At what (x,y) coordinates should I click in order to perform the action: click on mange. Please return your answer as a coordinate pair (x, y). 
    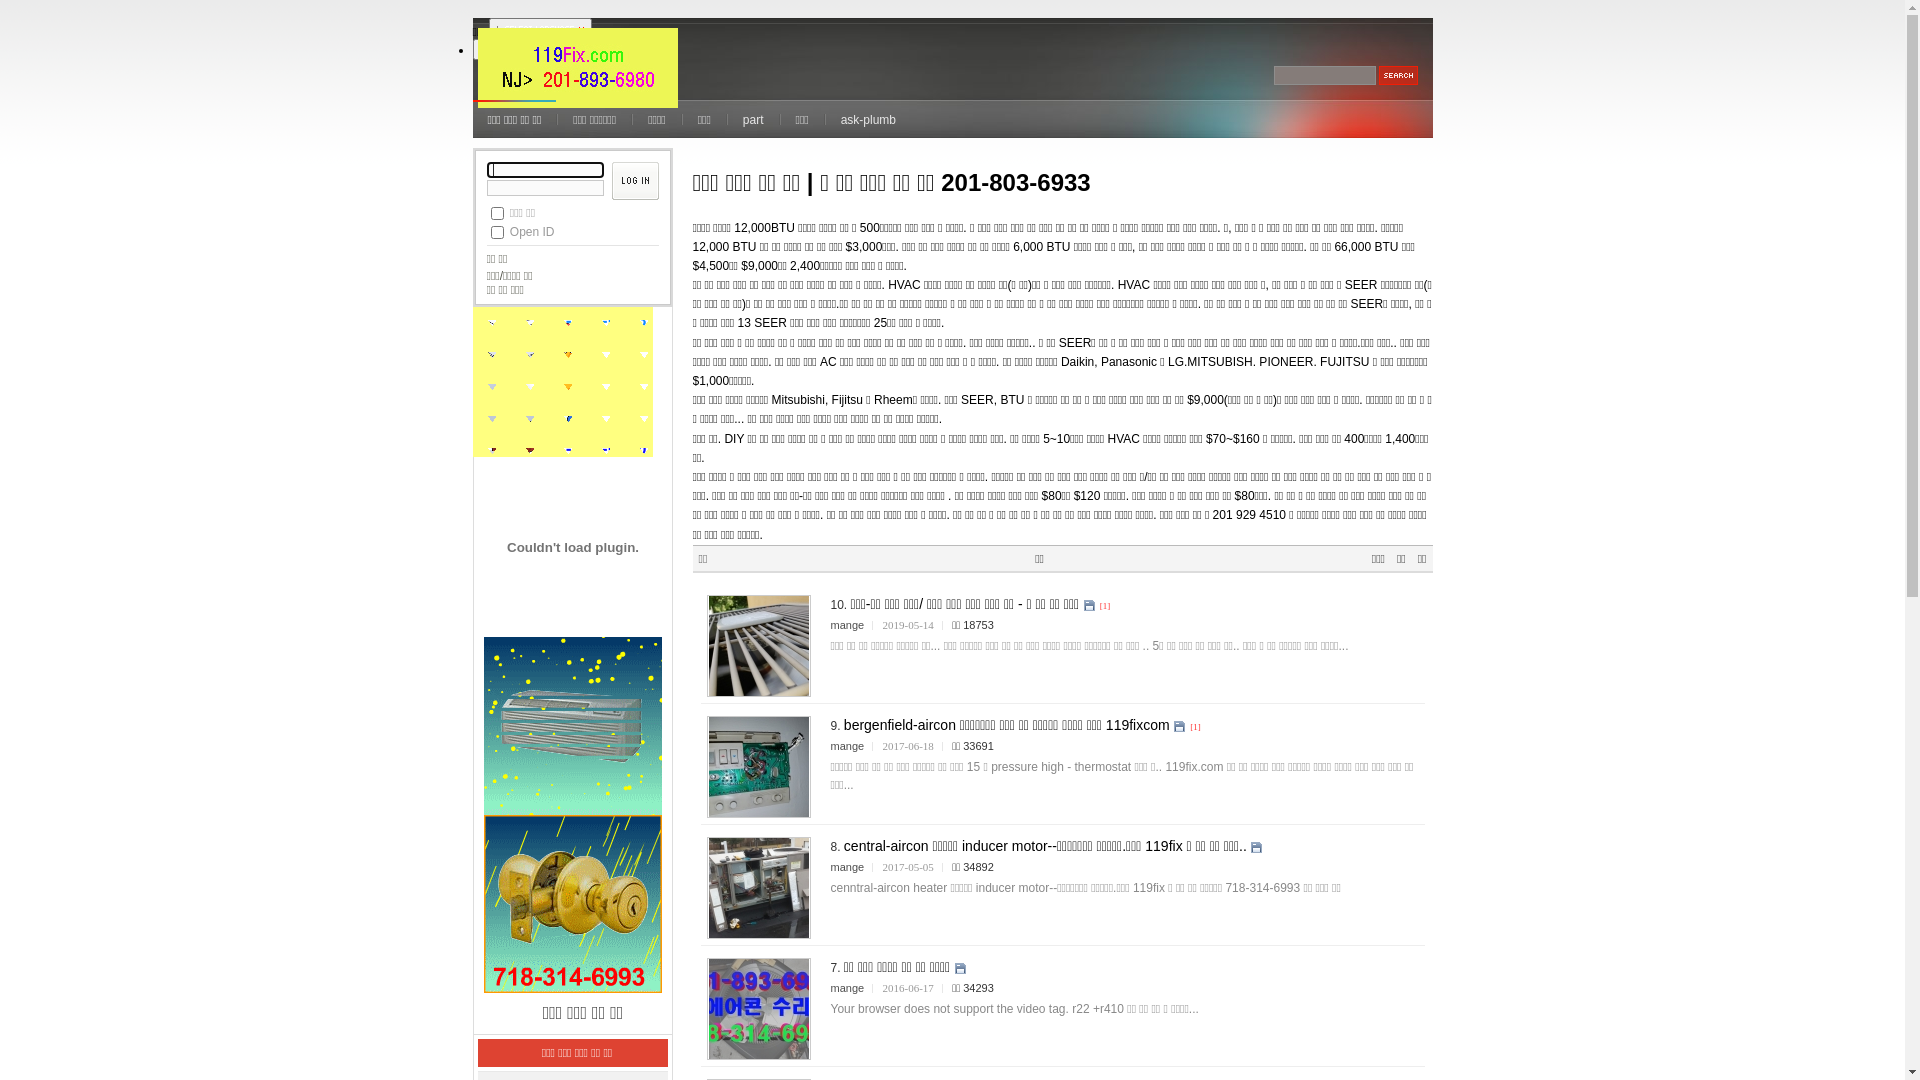
    Looking at the image, I should click on (847, 867).